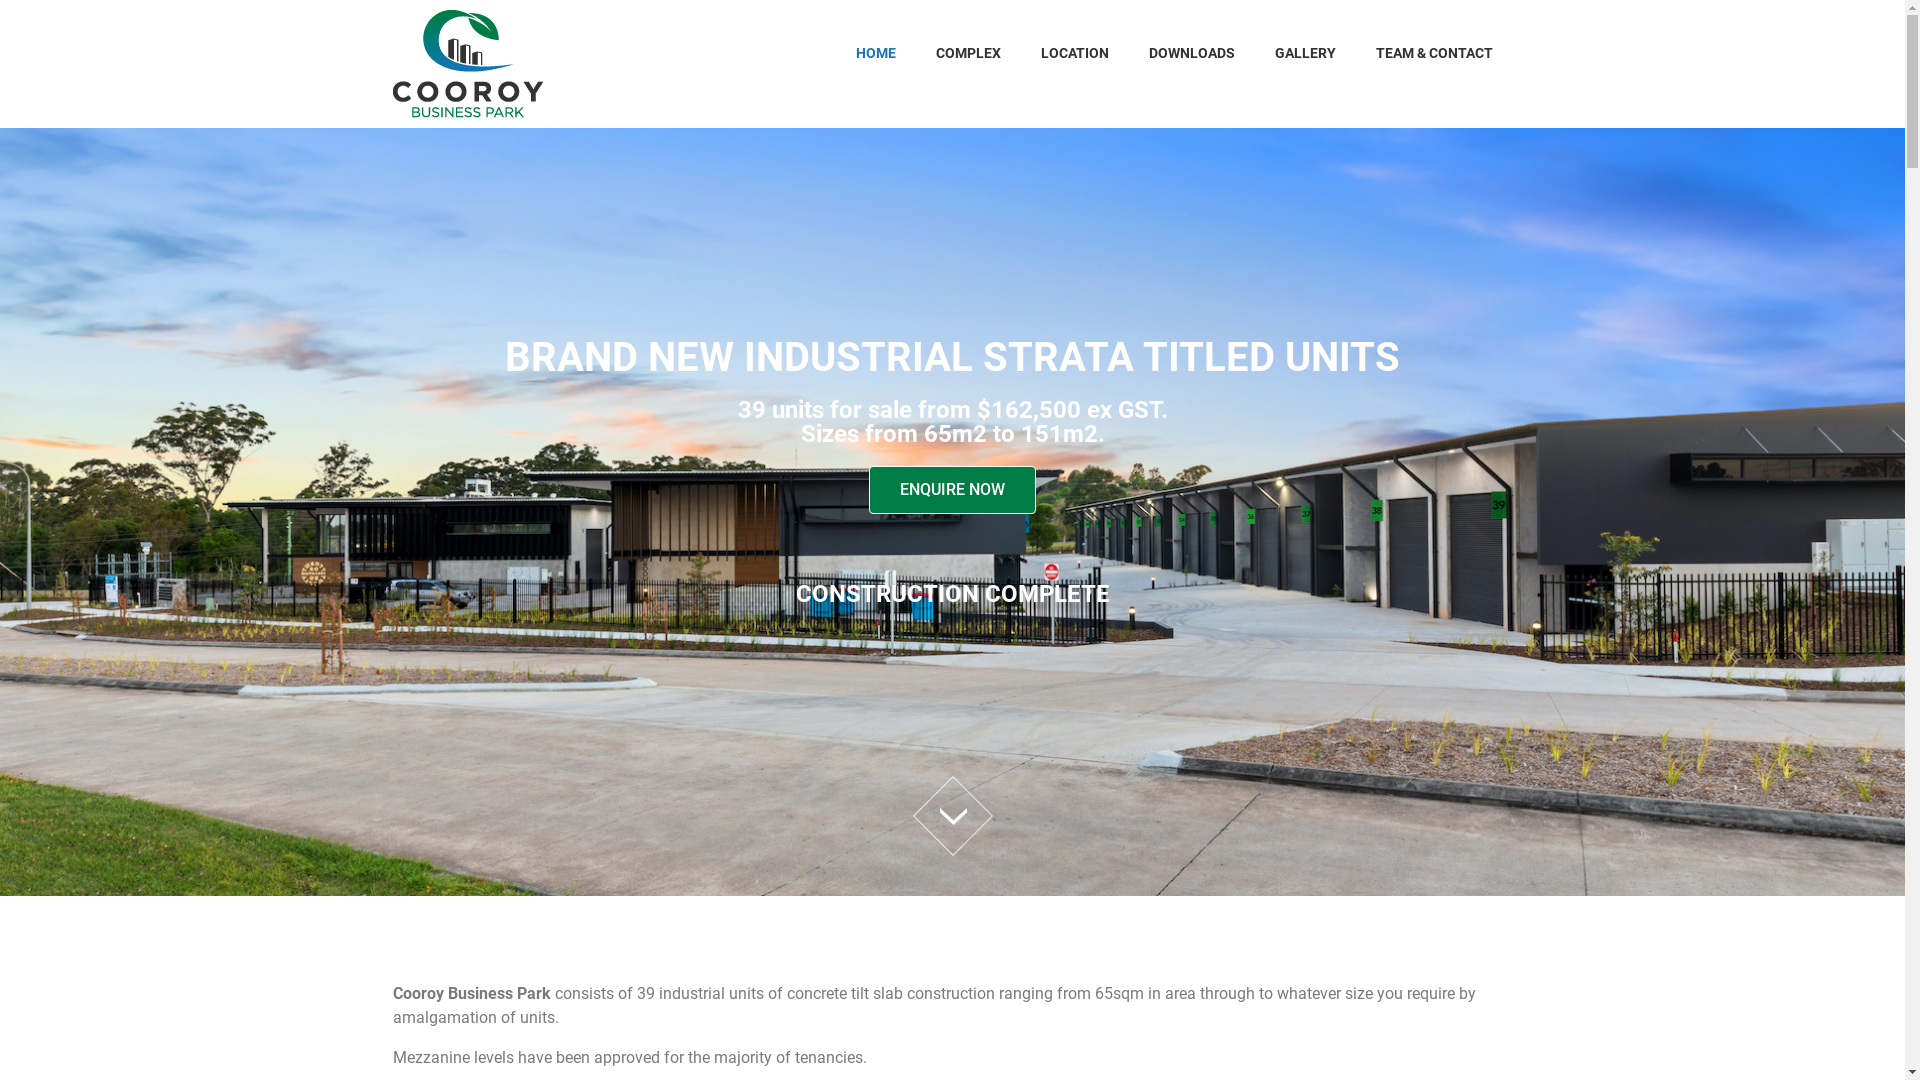 The image size is (1920, 1080). Describe the element at coordinates (876, 53) in the screenshot. I see `HOME` at that location.